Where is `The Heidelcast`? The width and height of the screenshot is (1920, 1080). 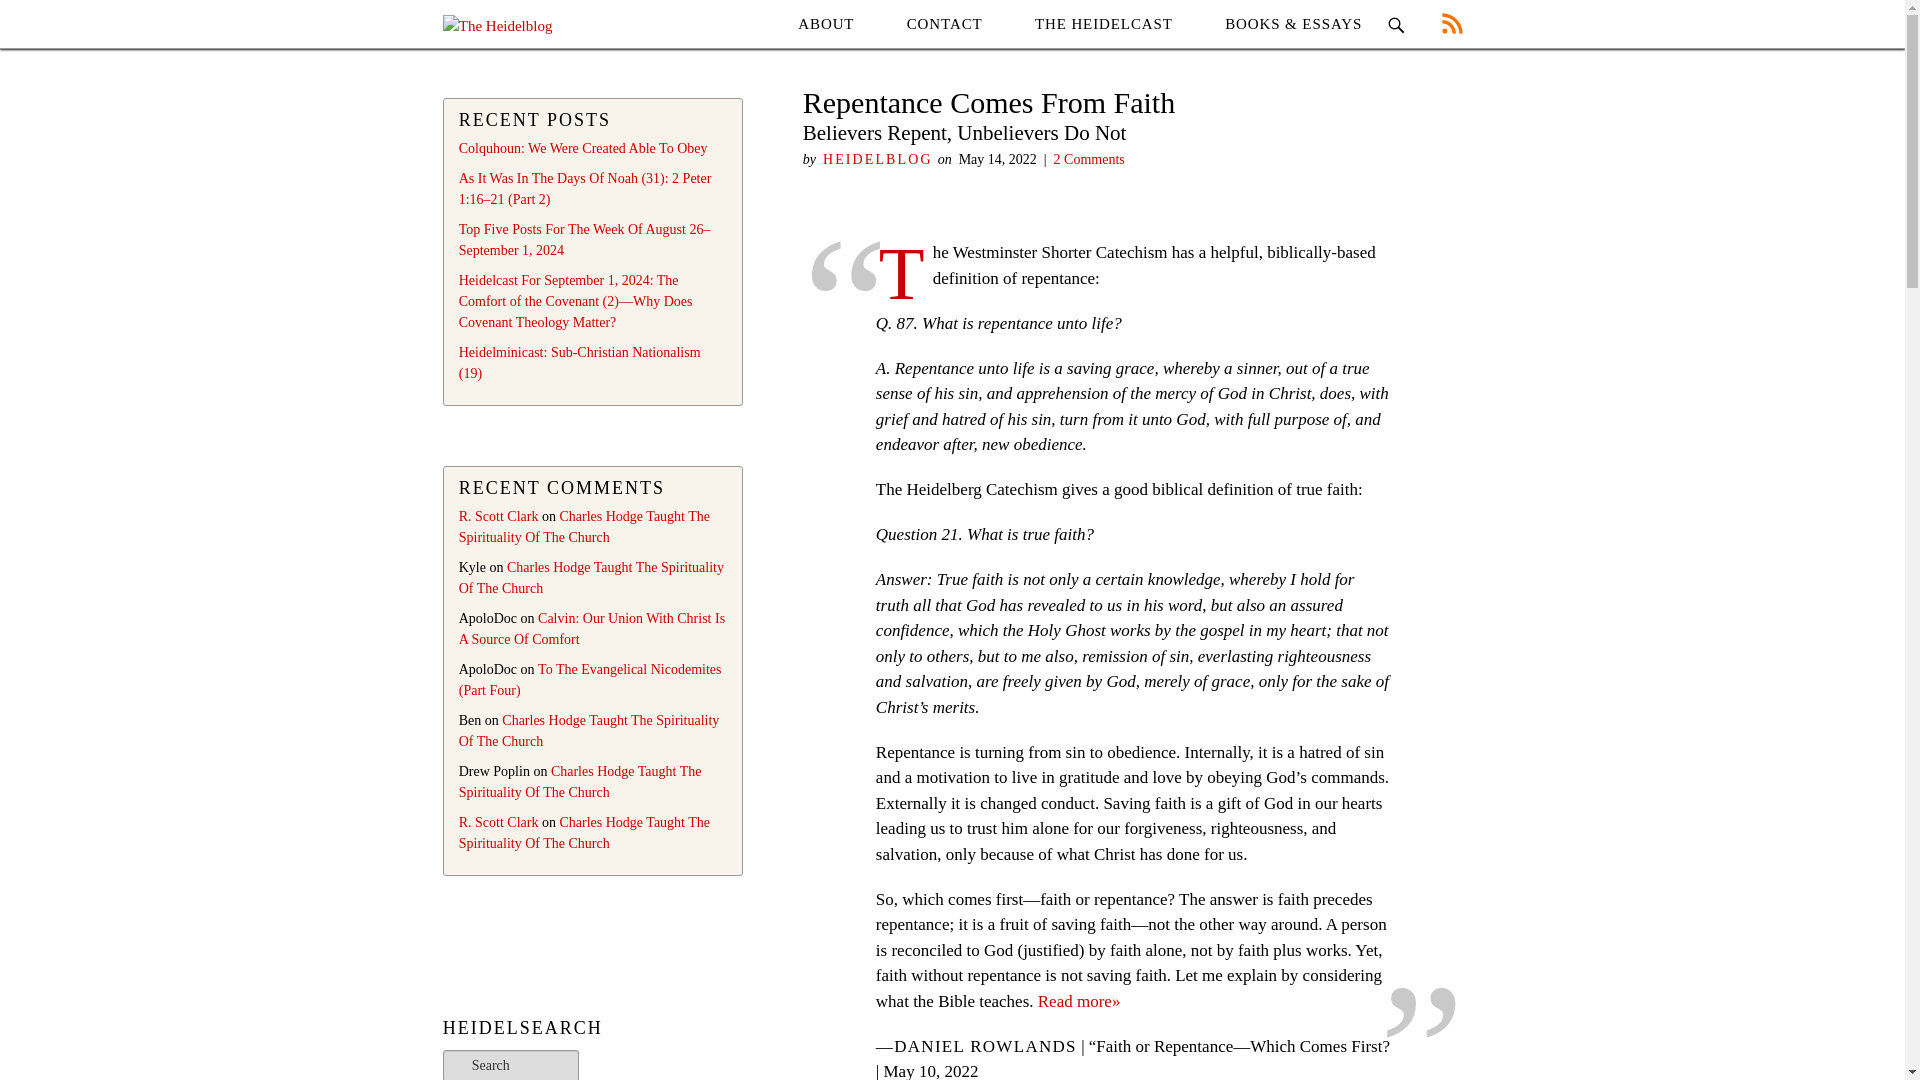
The Heidelcast is located at coordinates (1104, 24).